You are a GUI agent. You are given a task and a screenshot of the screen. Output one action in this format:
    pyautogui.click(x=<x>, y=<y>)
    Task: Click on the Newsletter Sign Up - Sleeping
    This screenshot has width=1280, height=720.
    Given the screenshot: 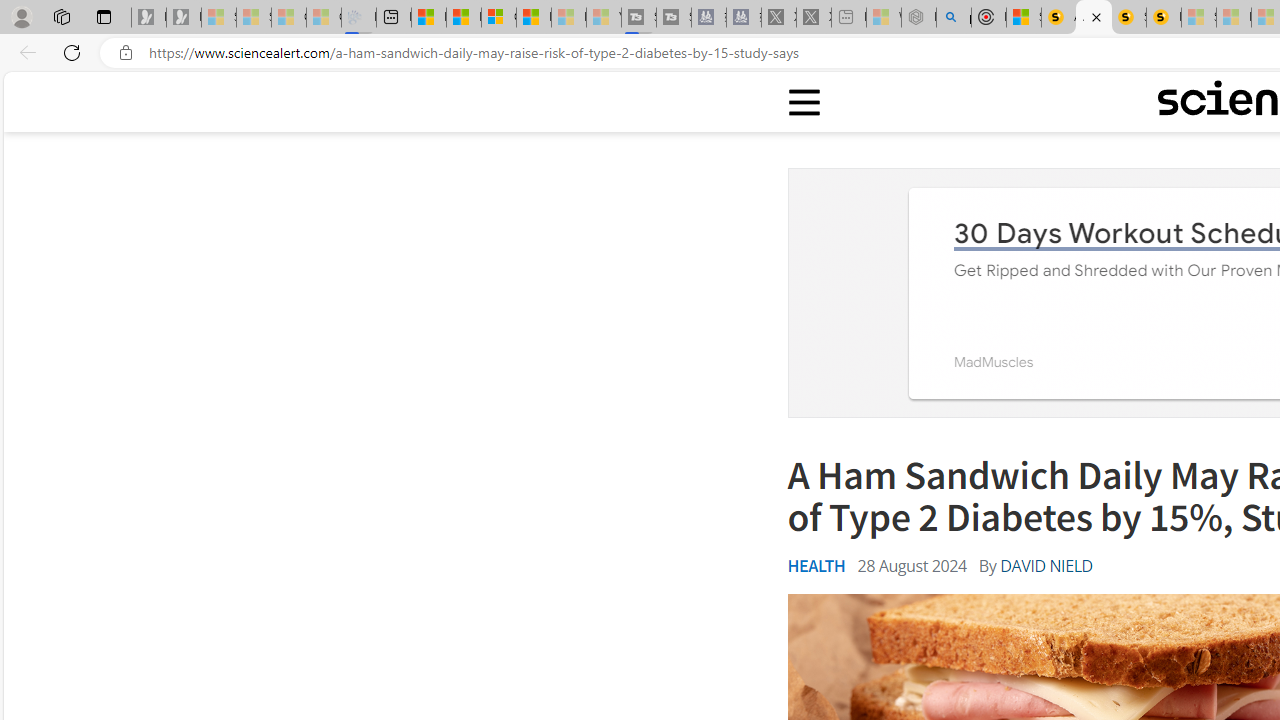 What is the action you would take?
    pyautogui.click(x=183, y=18)
    